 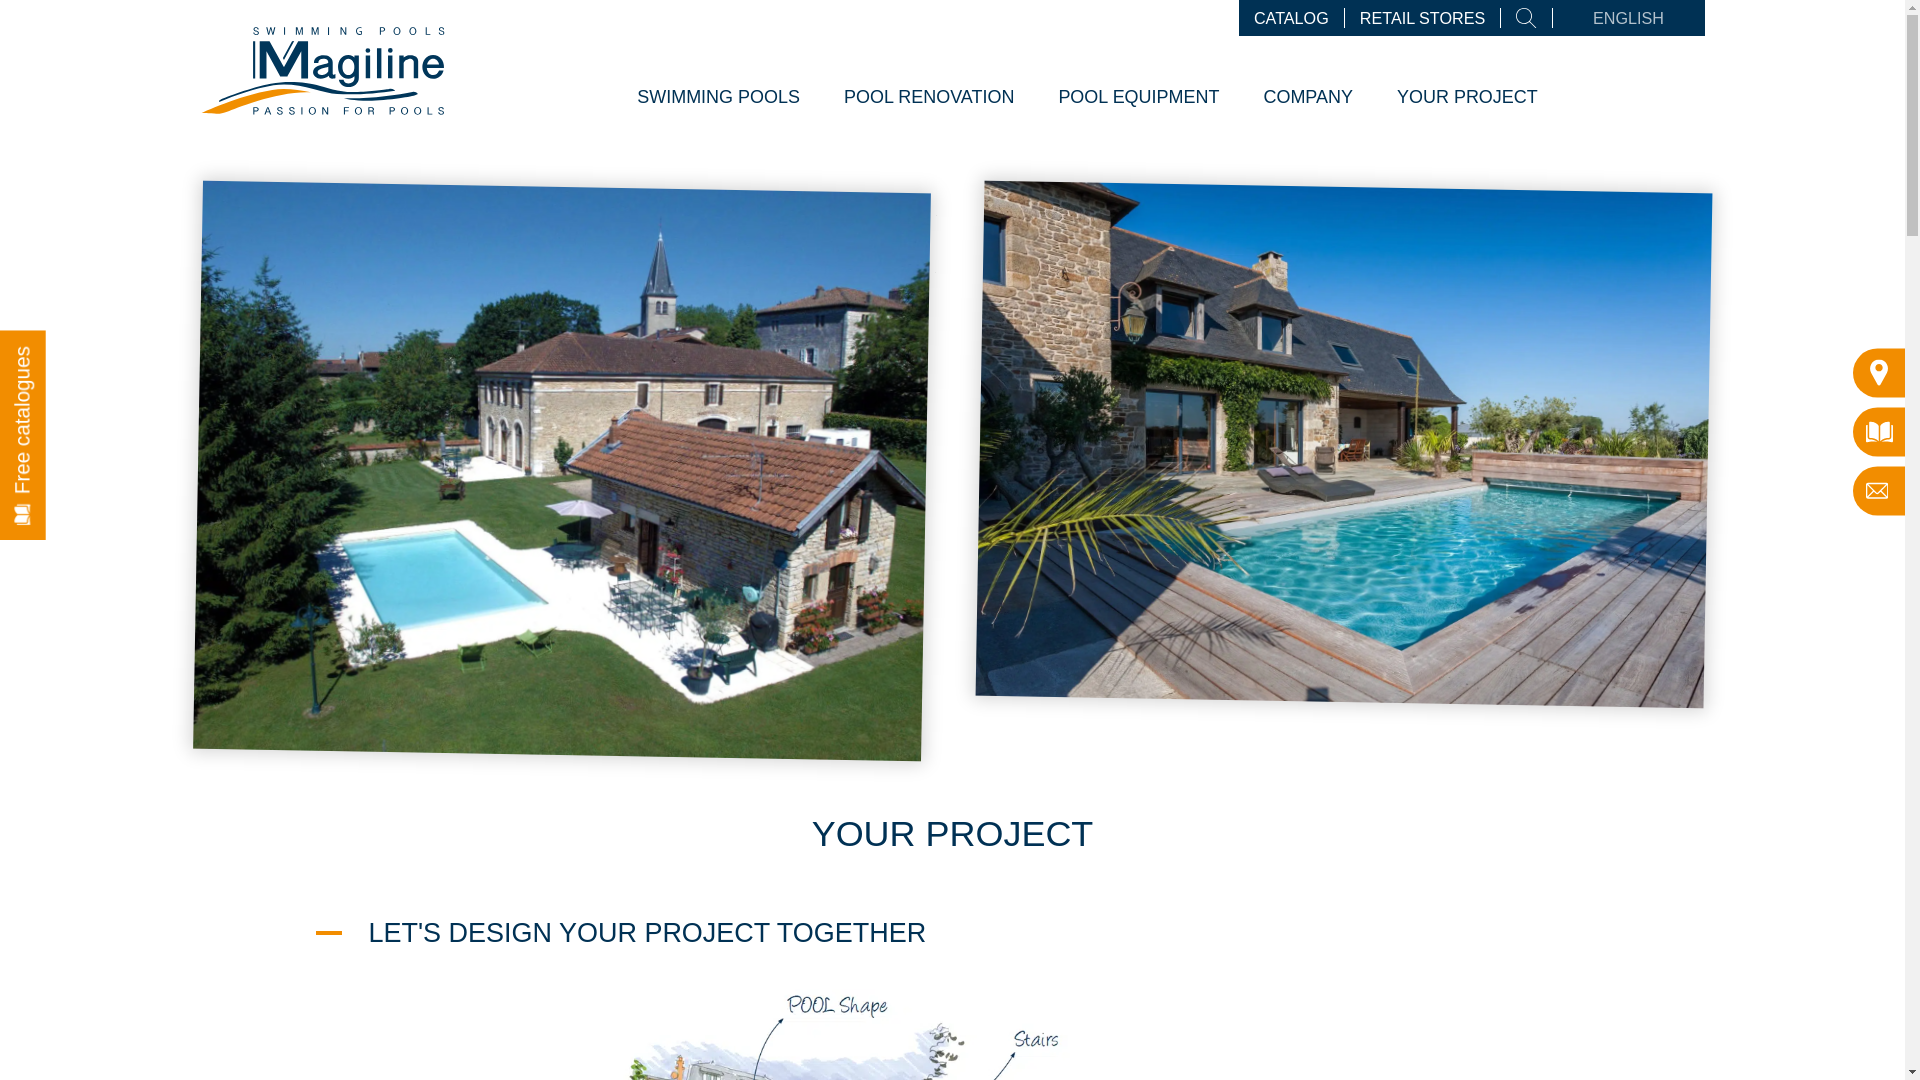 What do you see at coordinates (1299, 18) in the screenshot?
I see `CATALOG` at bounding box center [1299, 18].